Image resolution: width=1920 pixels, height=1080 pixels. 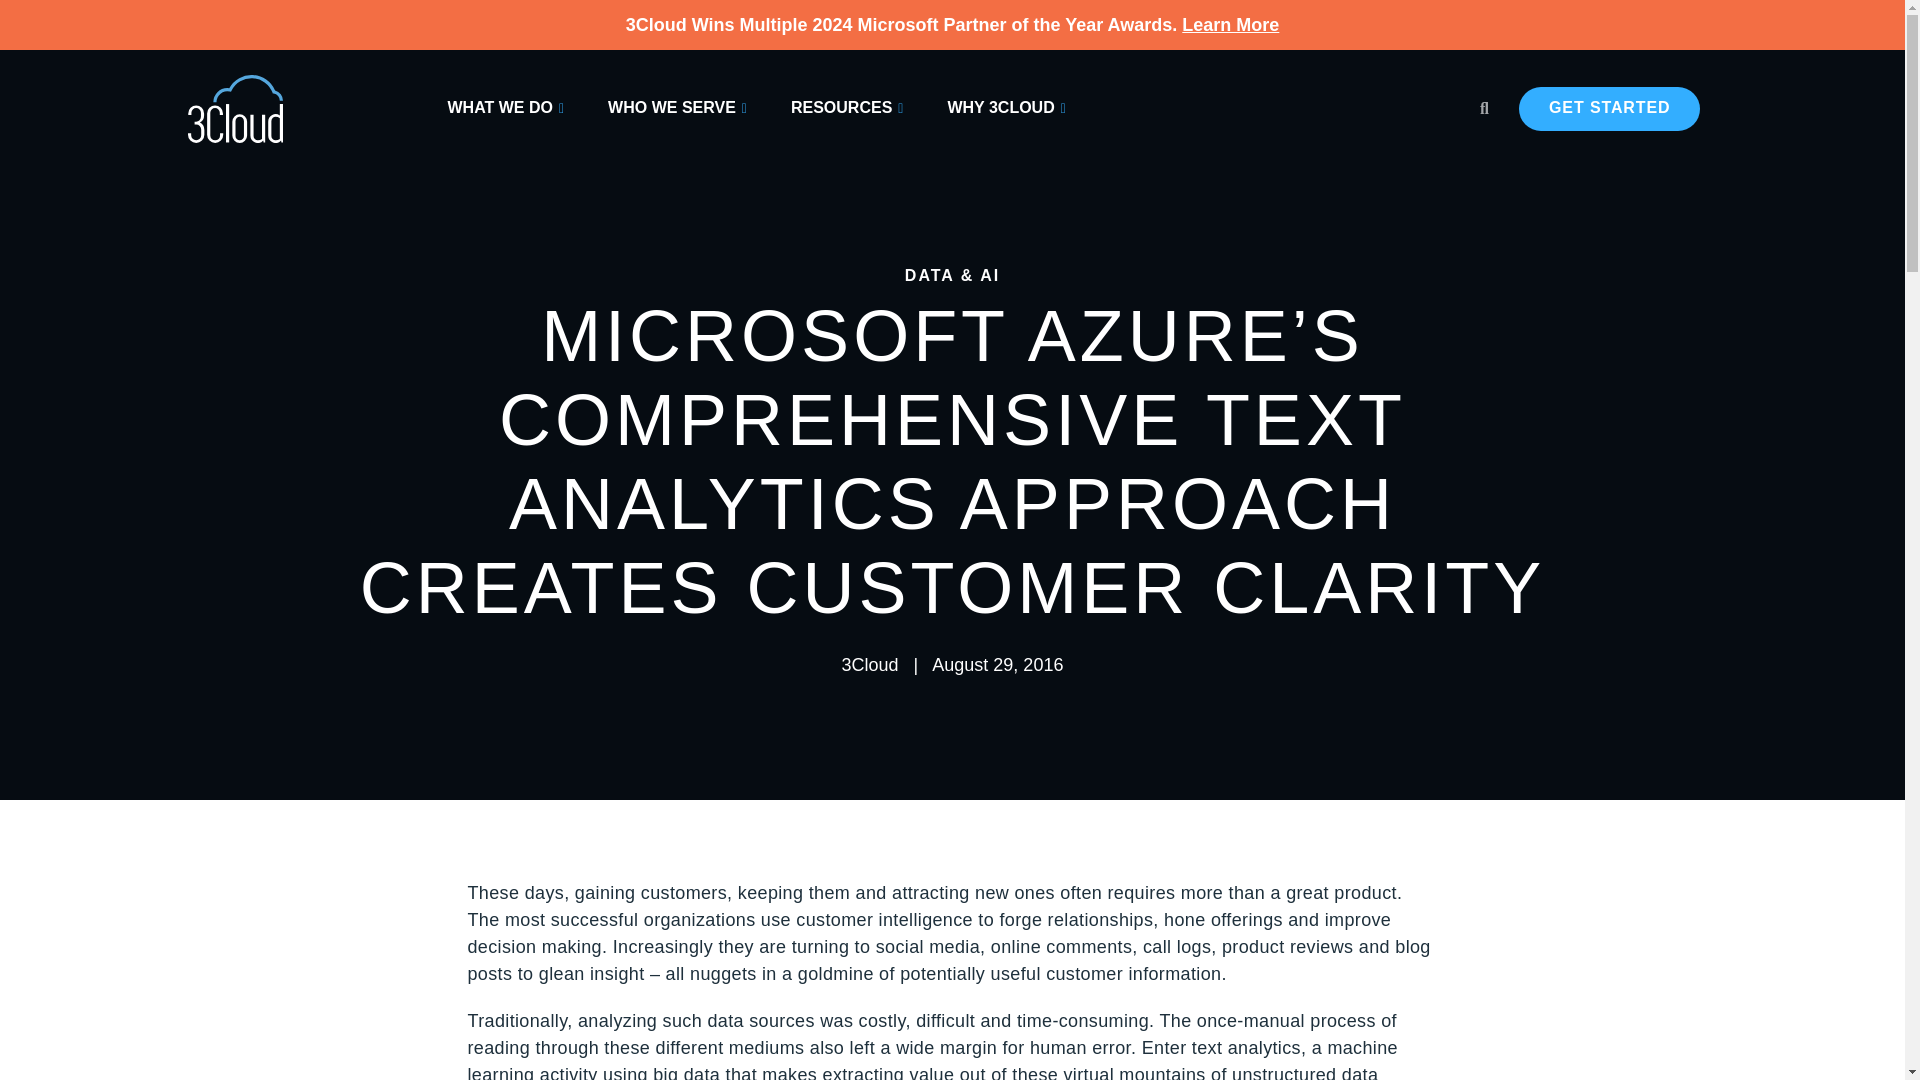 I want to click on WHY 3CLOUD, so click(x=1006, y=108).